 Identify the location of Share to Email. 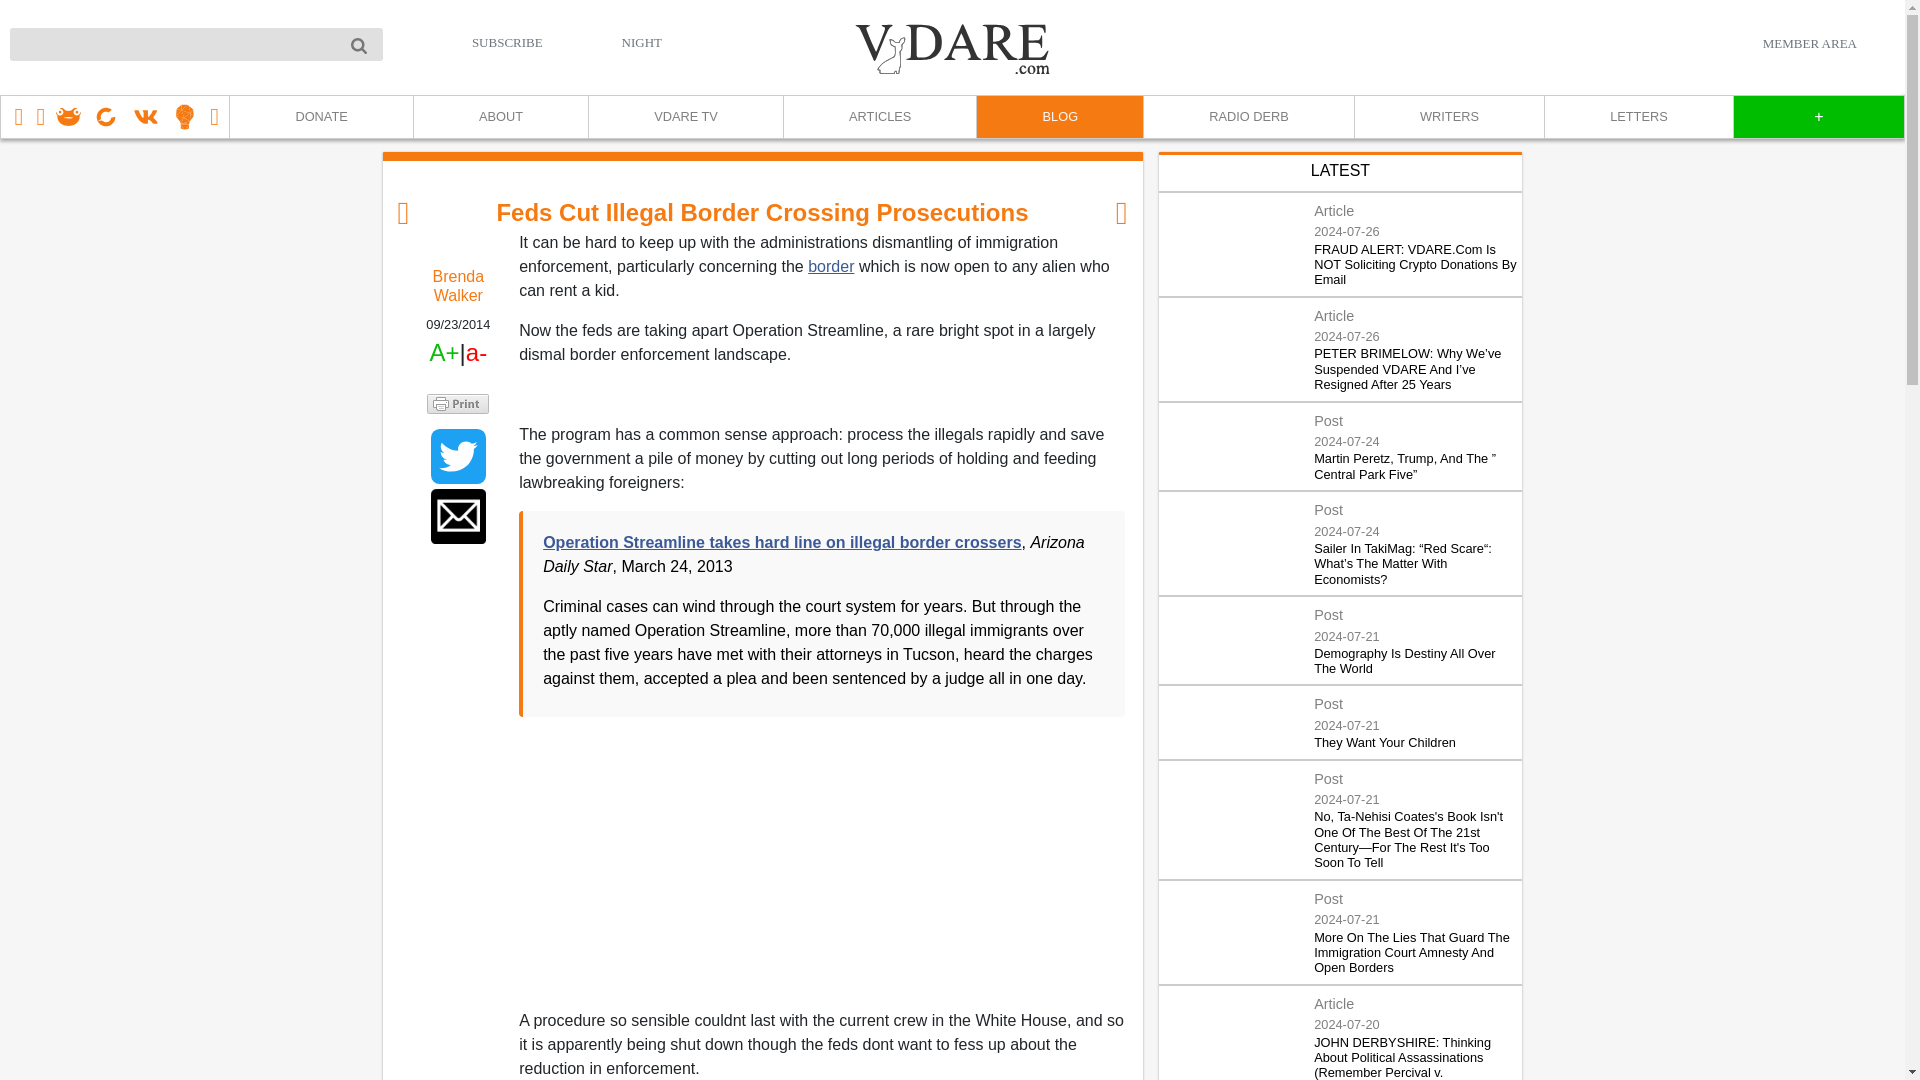
(458, 516).